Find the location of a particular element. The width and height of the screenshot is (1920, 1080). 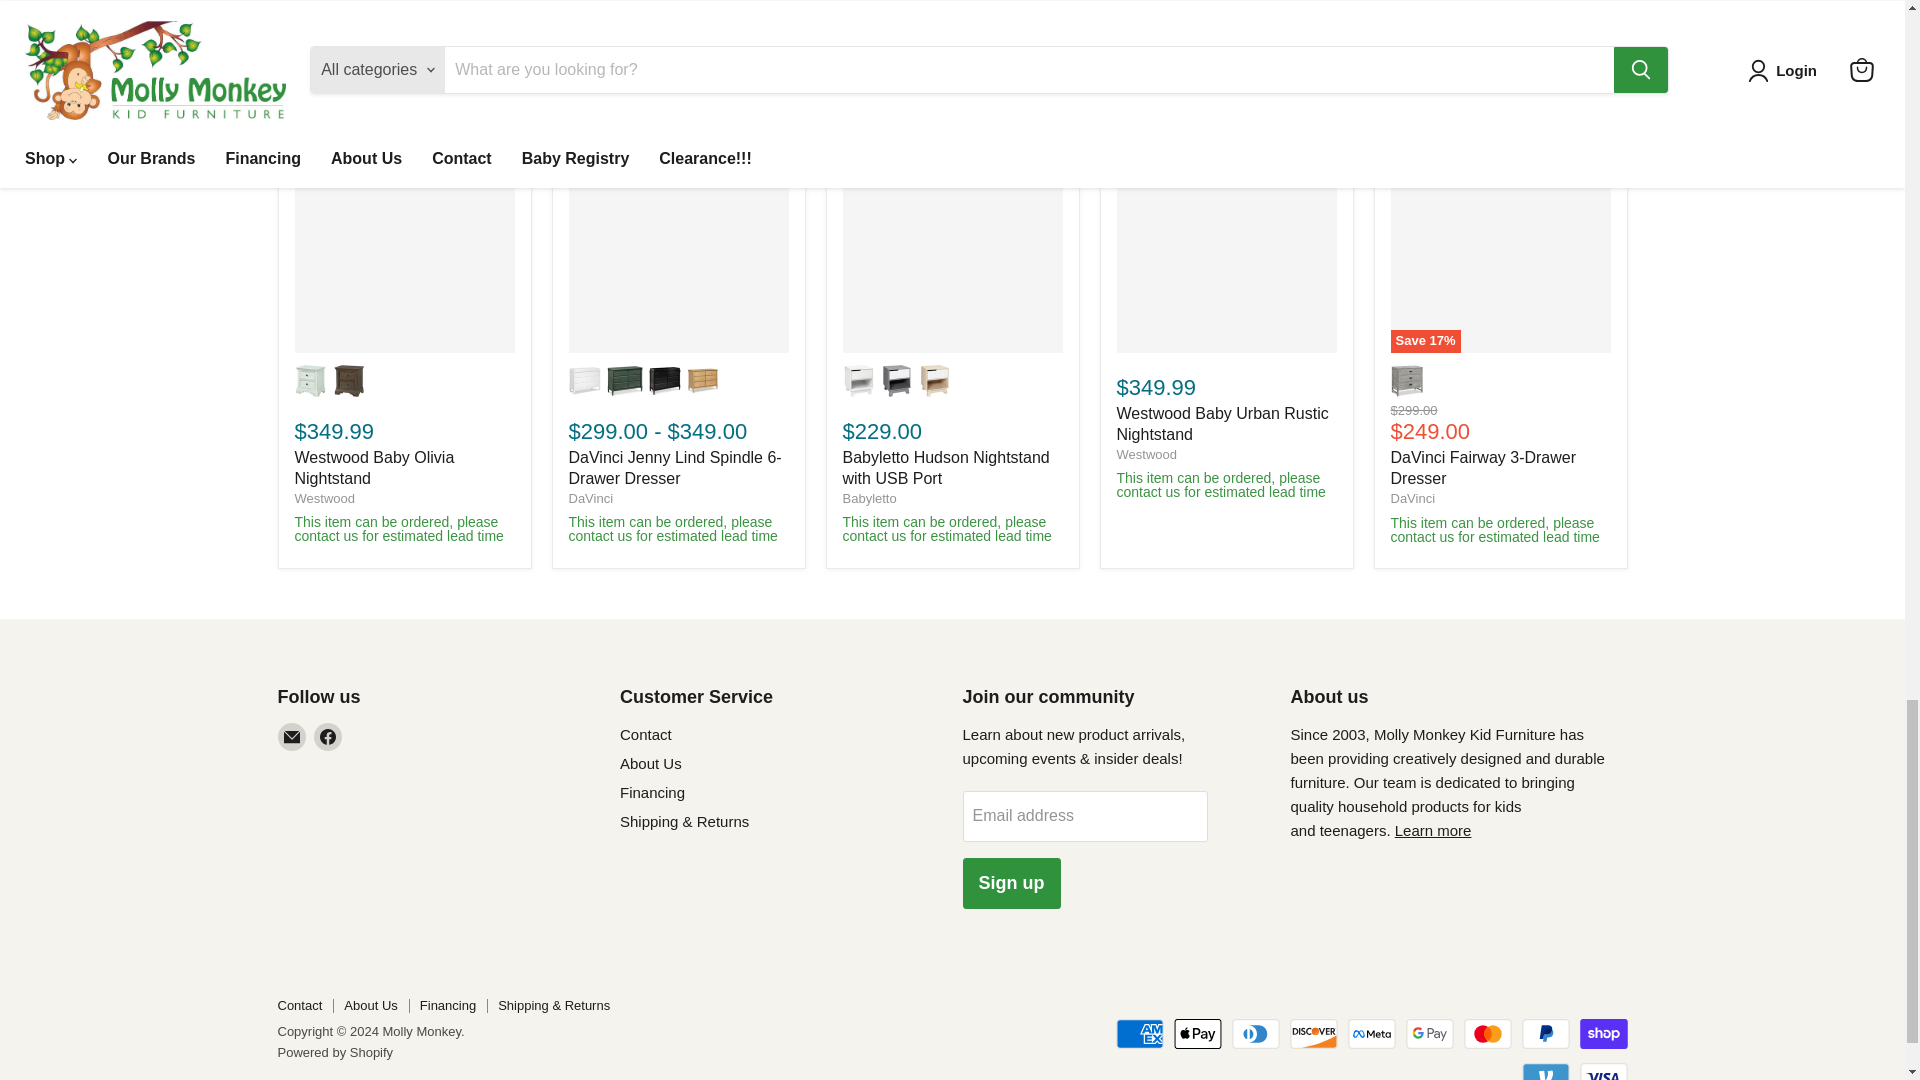

About Us is located at coordinates (1434, 830).